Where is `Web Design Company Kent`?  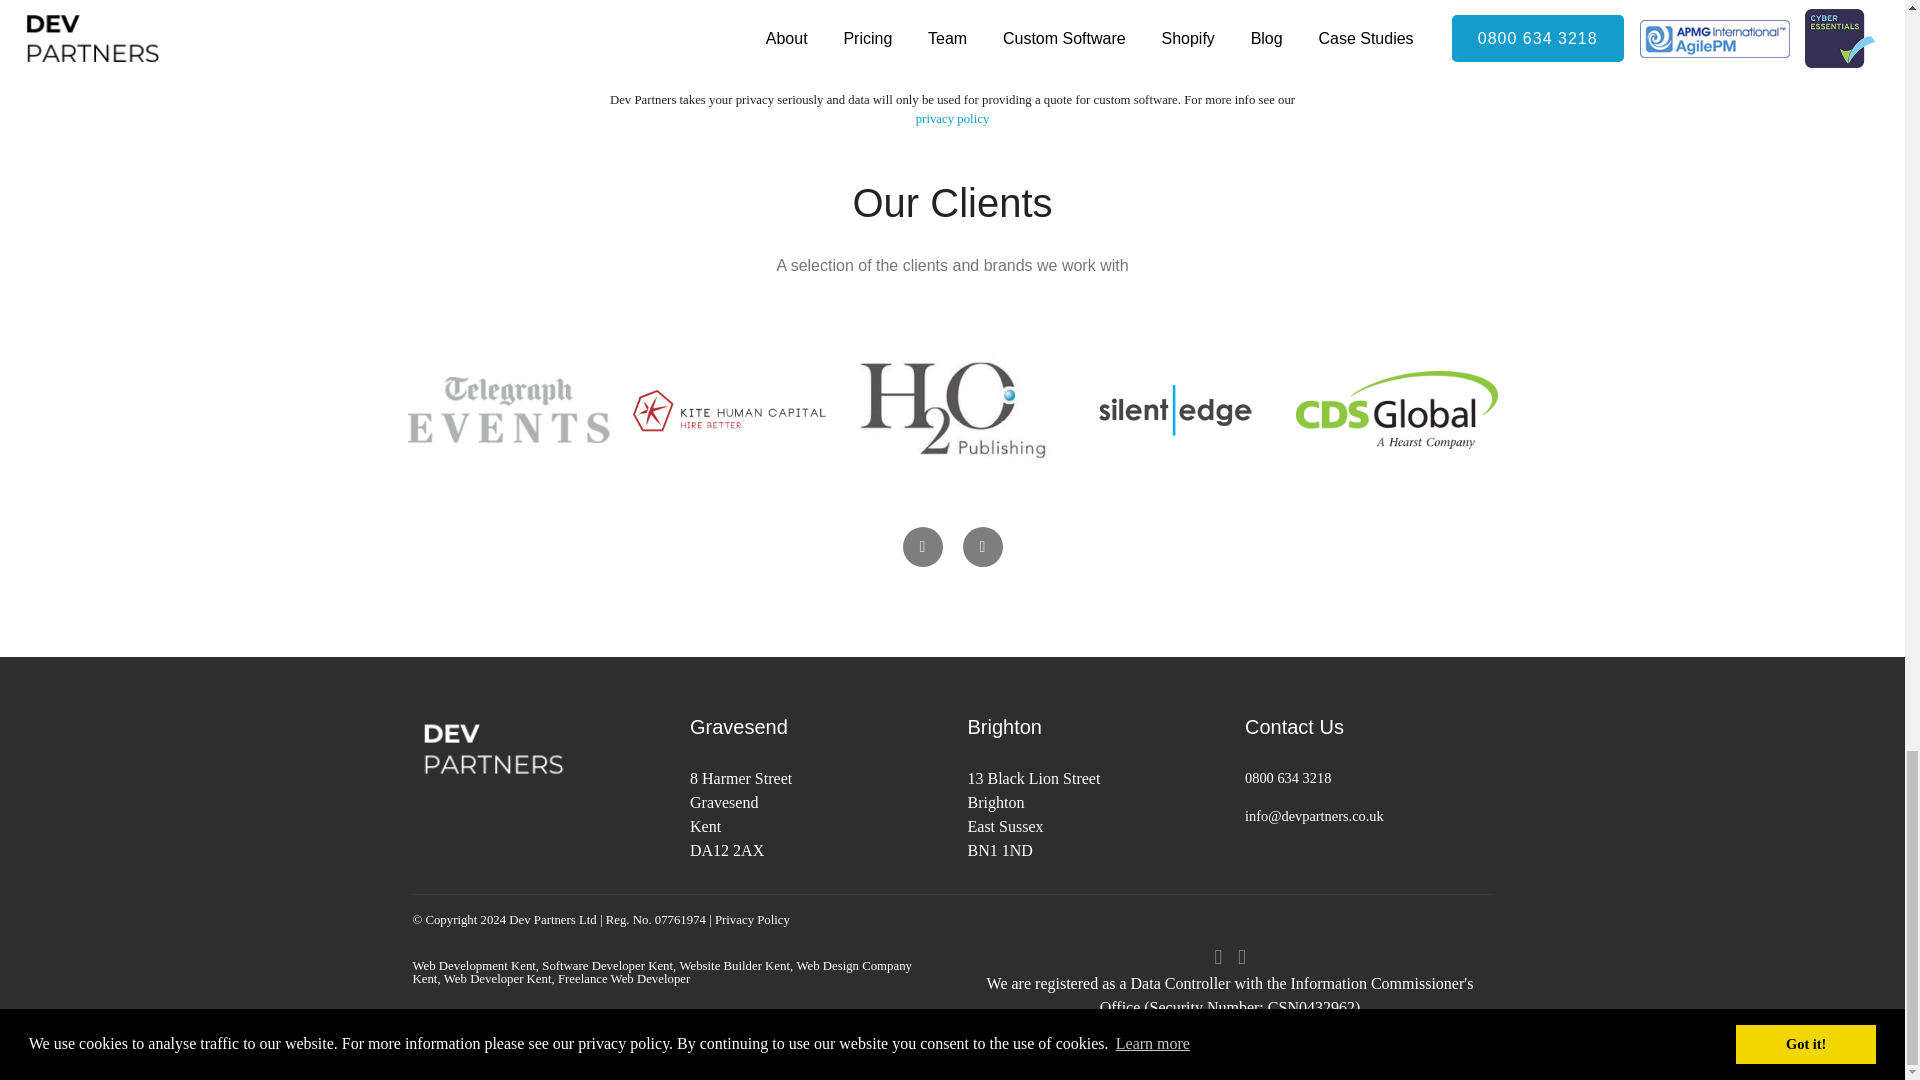
Web Design Company Kent is located at coordinates (661, 972).